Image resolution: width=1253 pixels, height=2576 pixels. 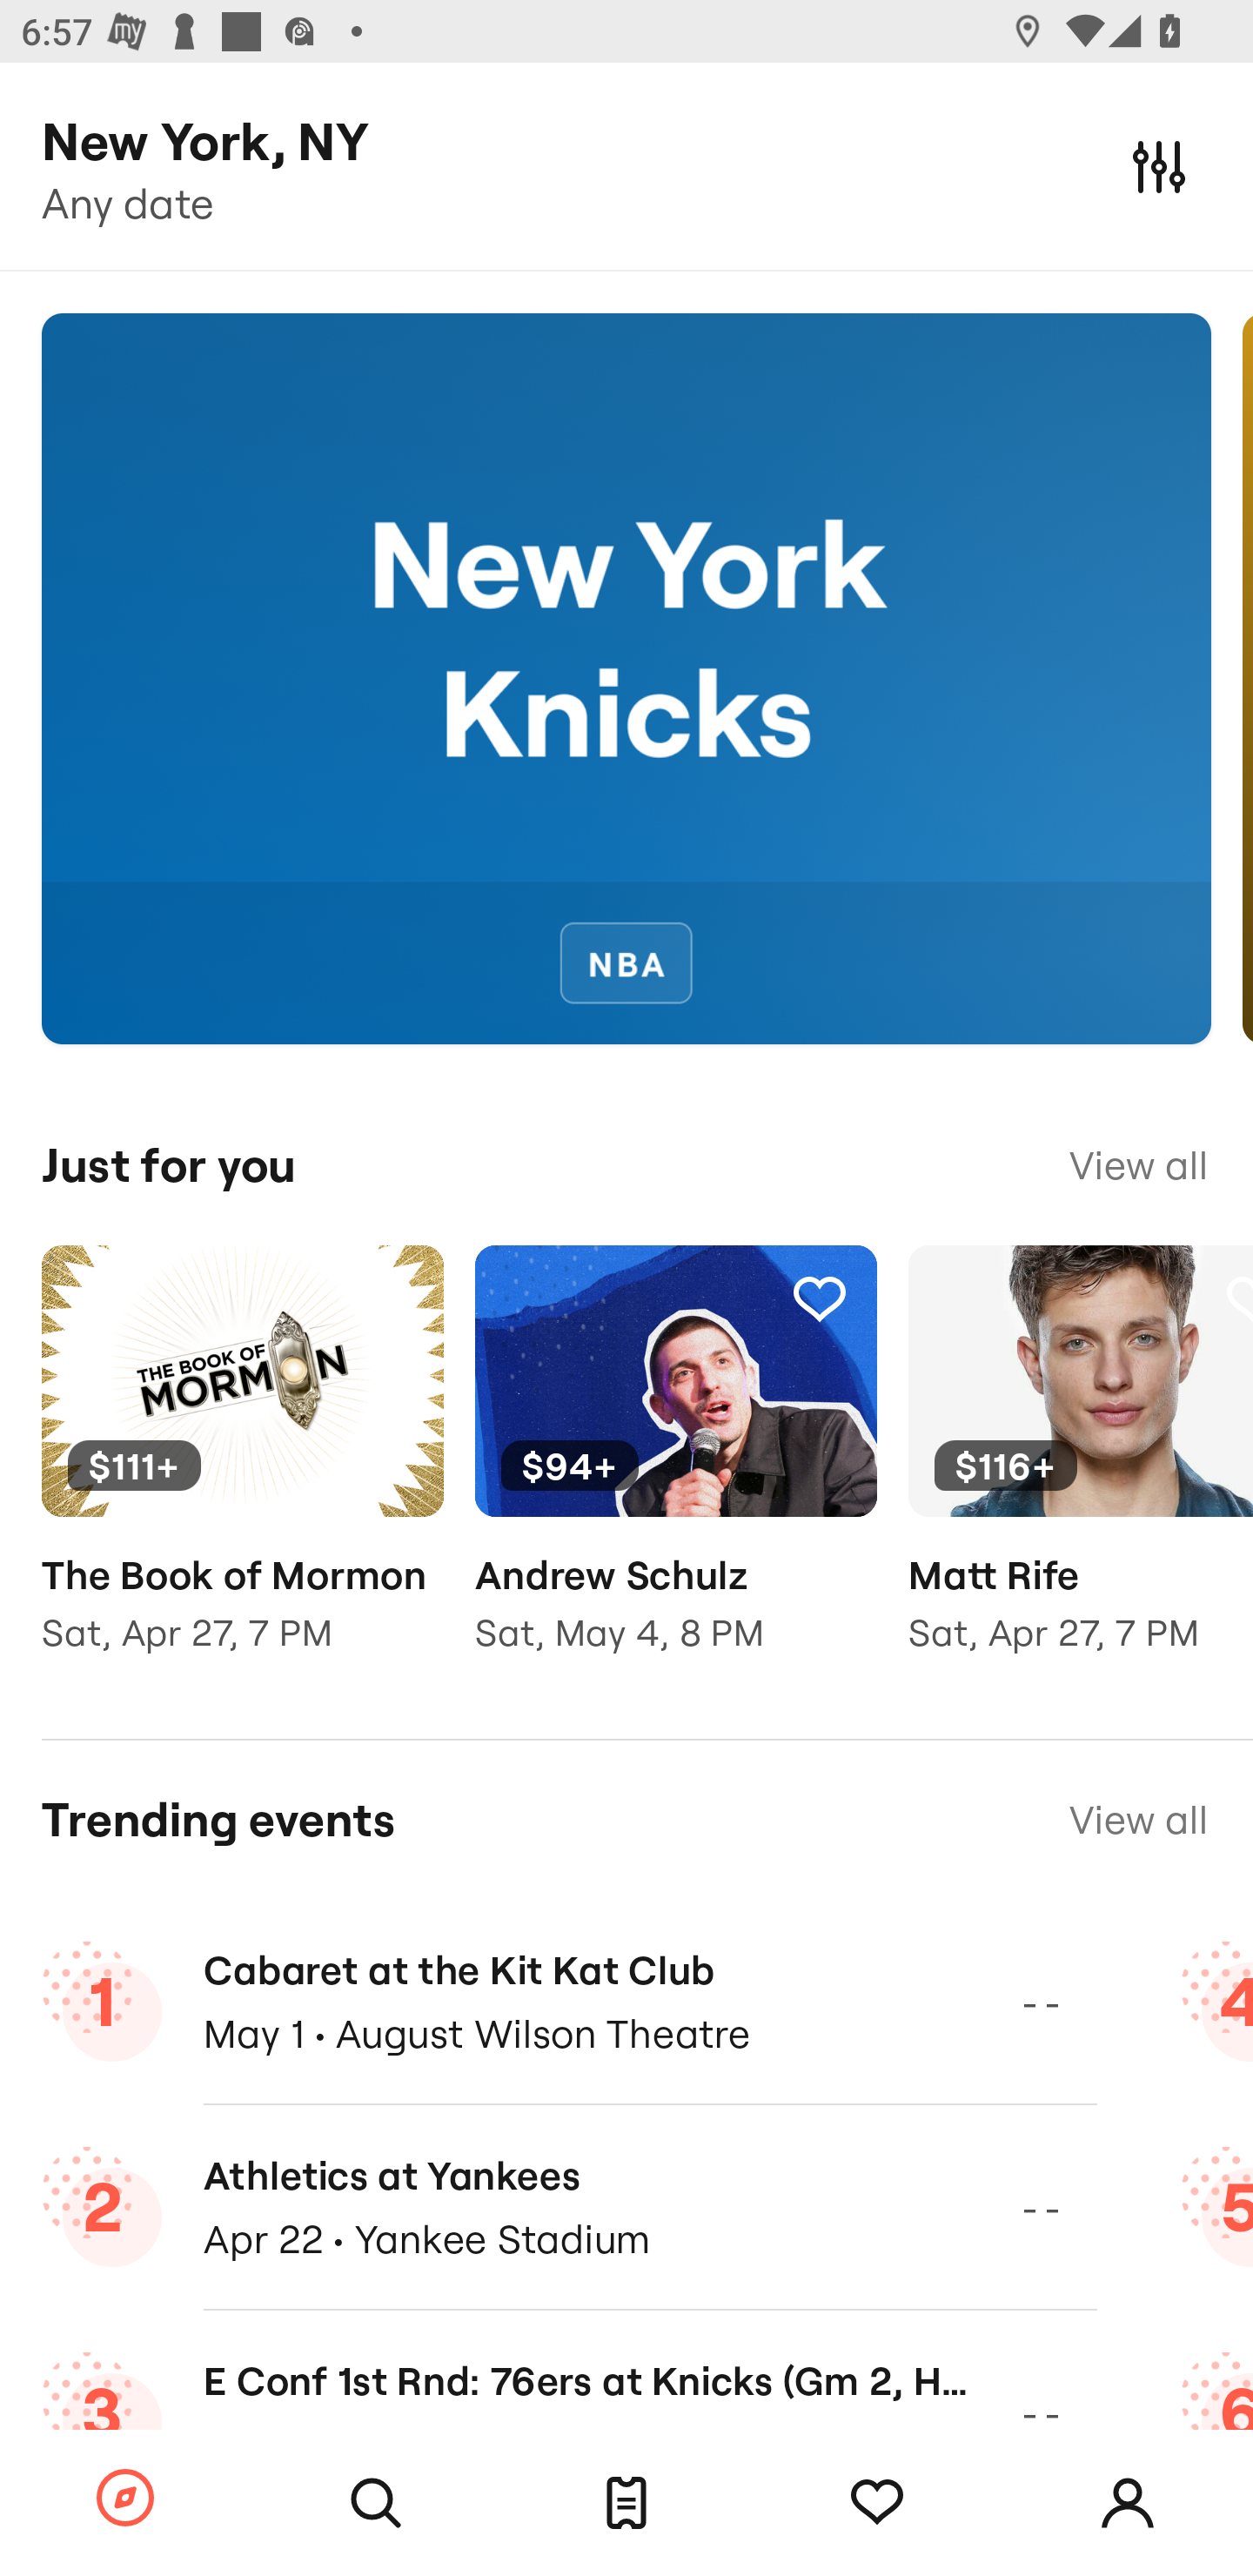 What do you see at coordinates (1081, 1471) in the screenshot?
I see `Tracking $116+ Matt Rife Sat, Apr 27, 7 PM` at bounding box center [1081, 1471].